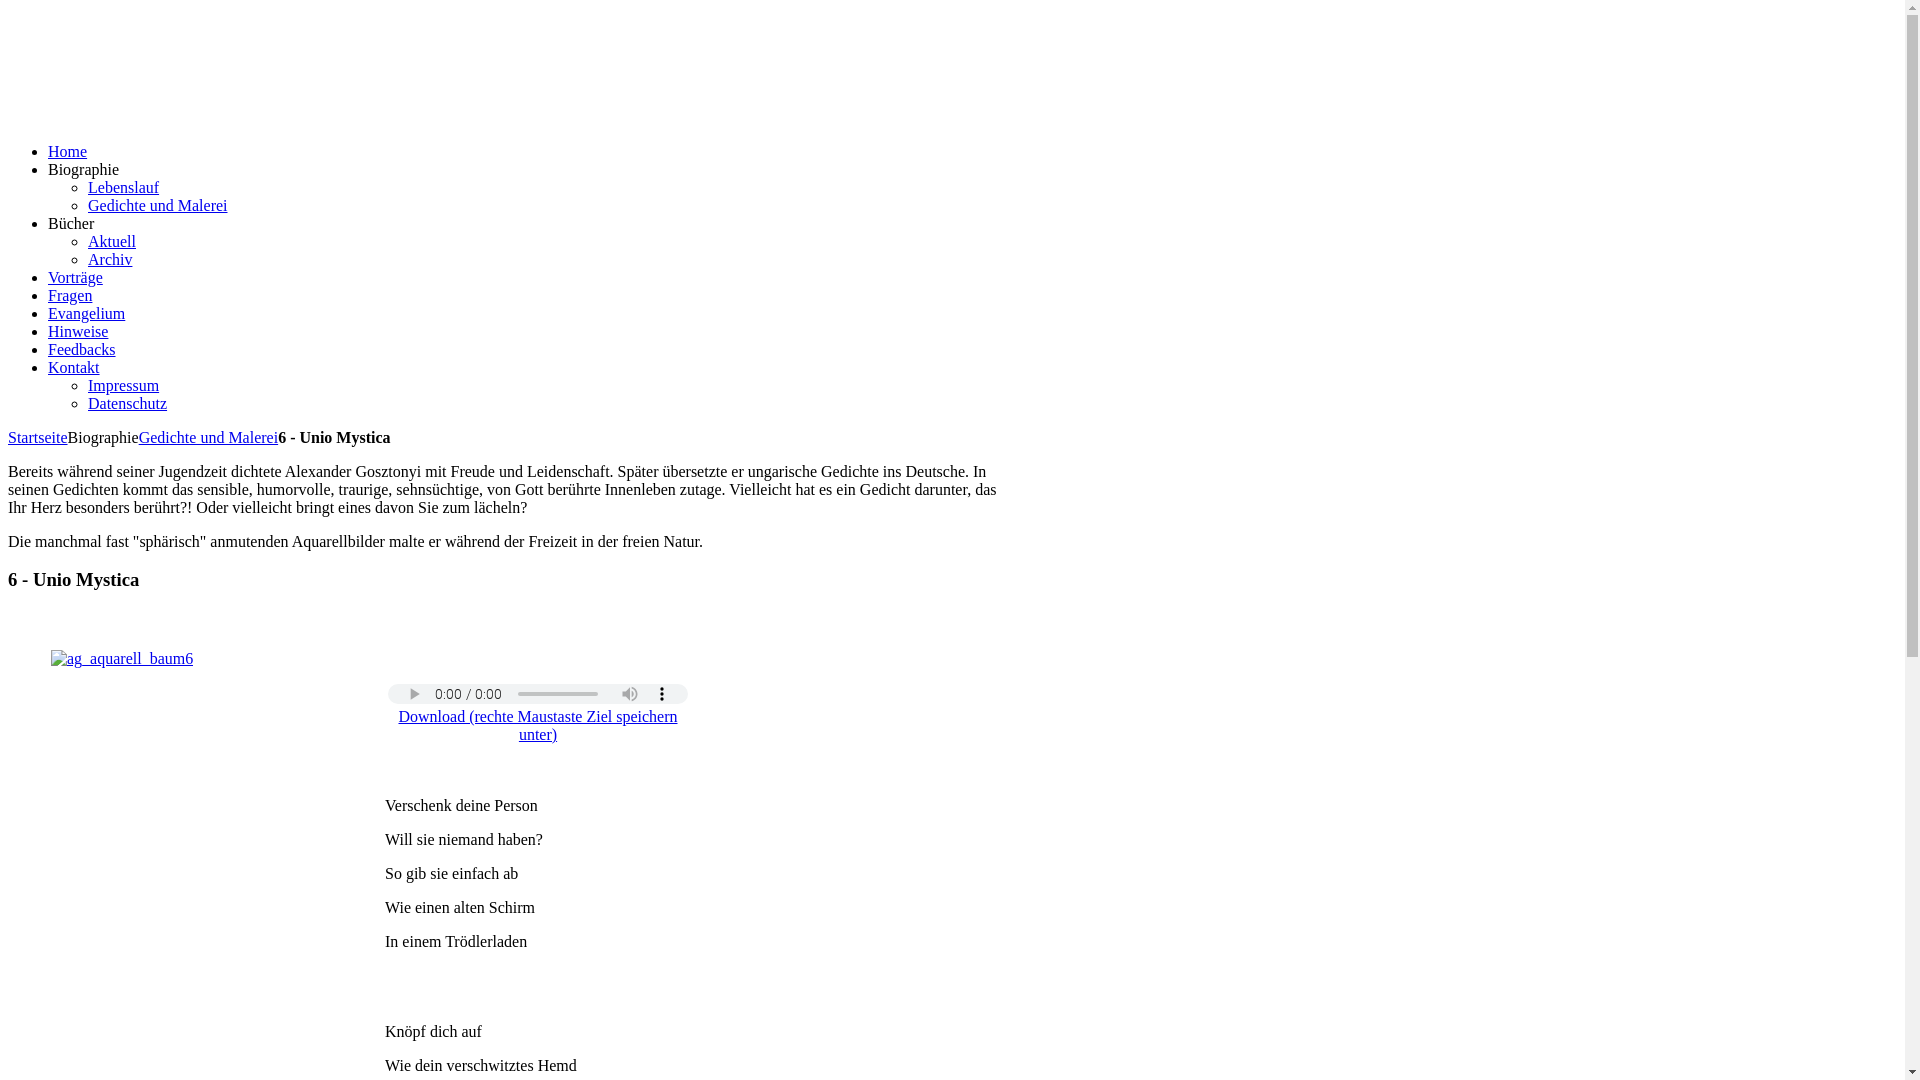 Image resolution: width=1920 pixels, height=1080 pixels. What do you see at coordinates (82, 350) in the screenshot?
I see `Feedbacks` at bounding box center [82, 350].